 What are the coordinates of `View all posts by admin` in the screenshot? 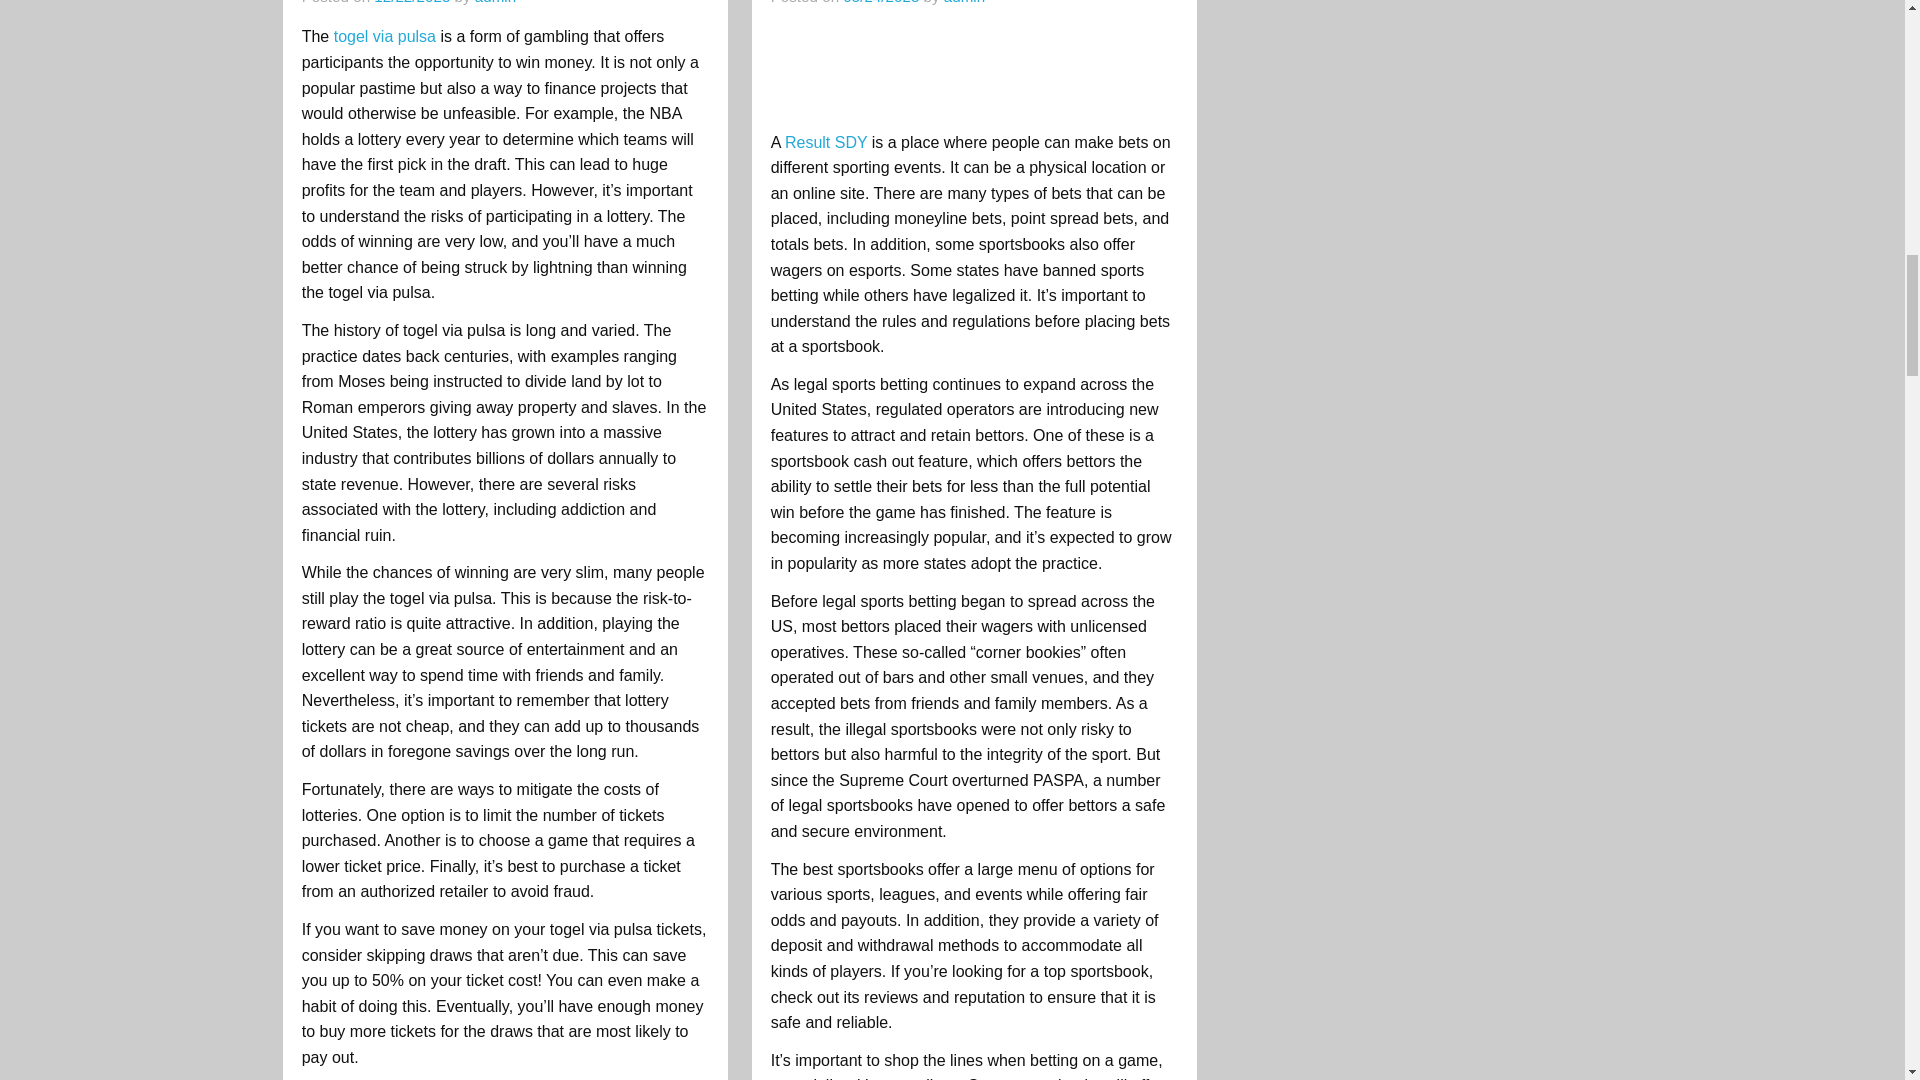 It's located at (964, 2).